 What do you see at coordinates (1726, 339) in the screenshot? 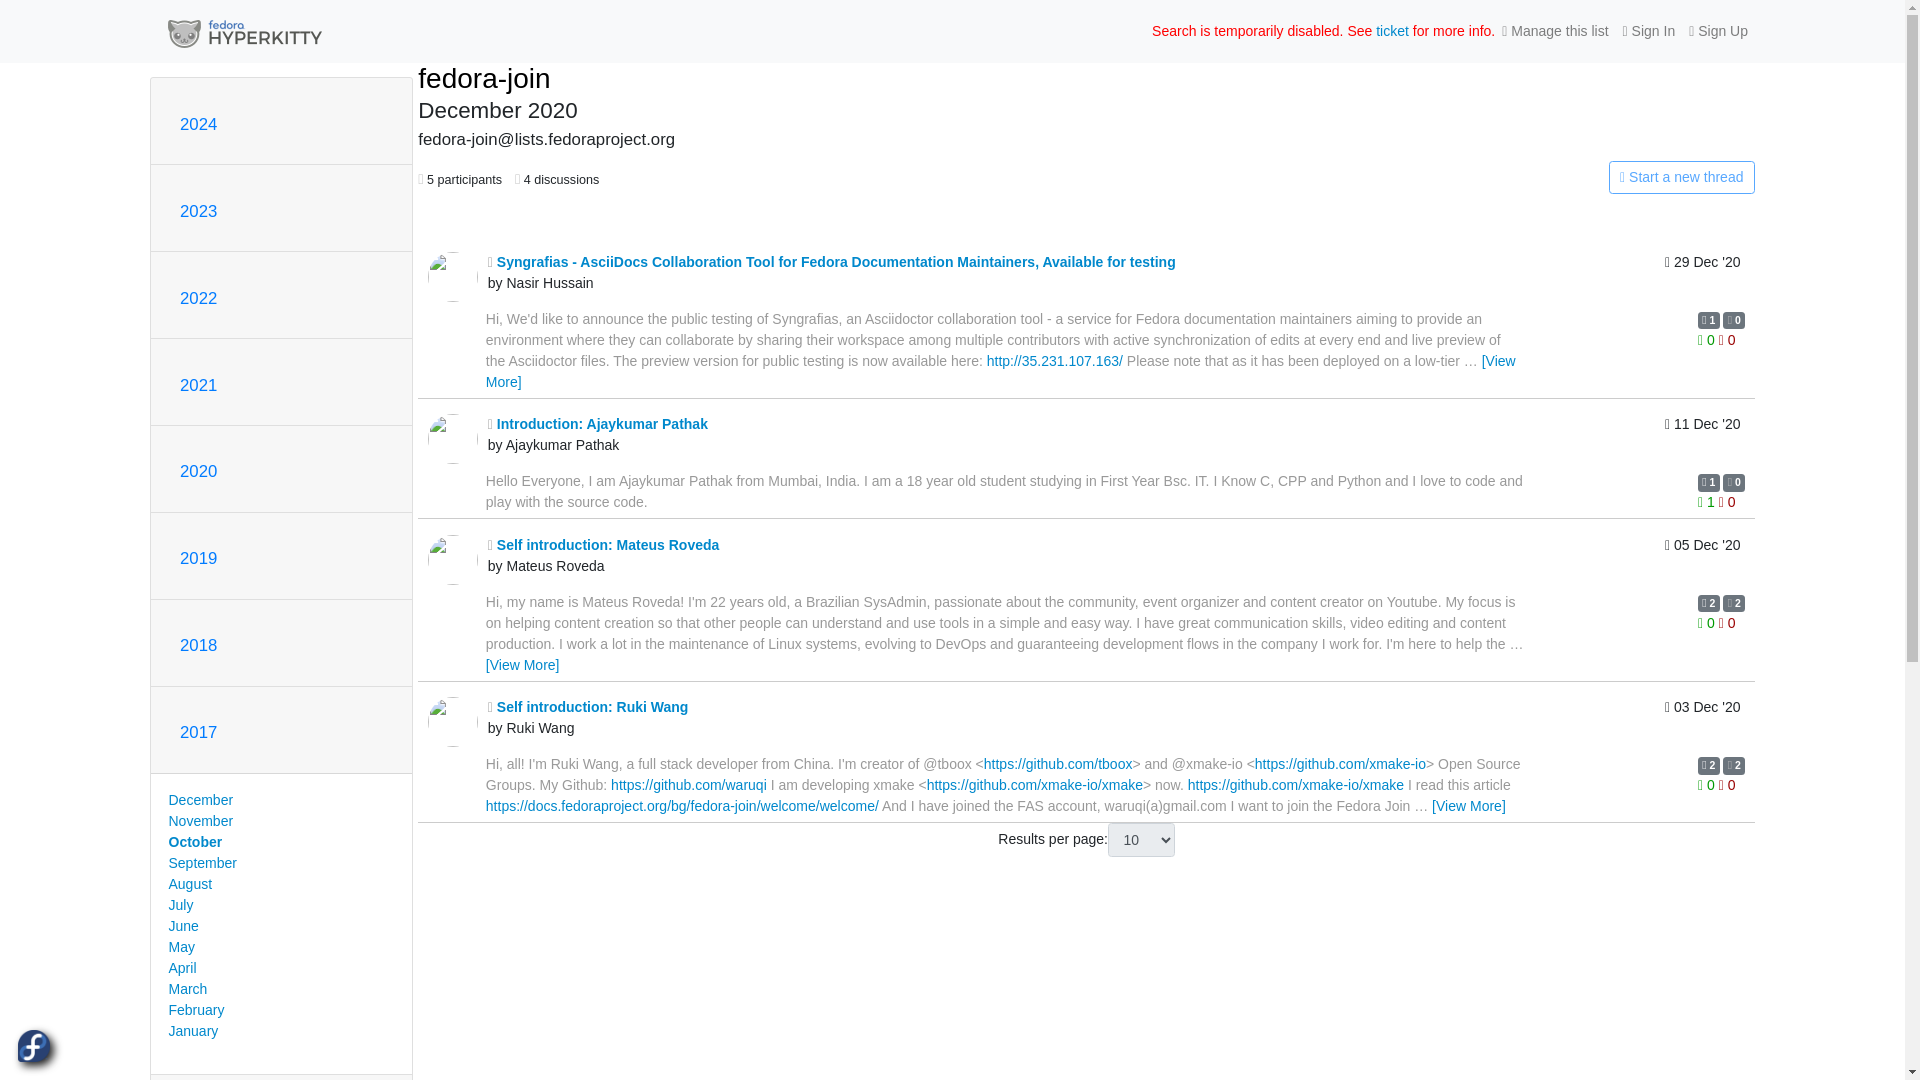
I see `You must be logged-in to vote.` at bounding box center [1726, 339].